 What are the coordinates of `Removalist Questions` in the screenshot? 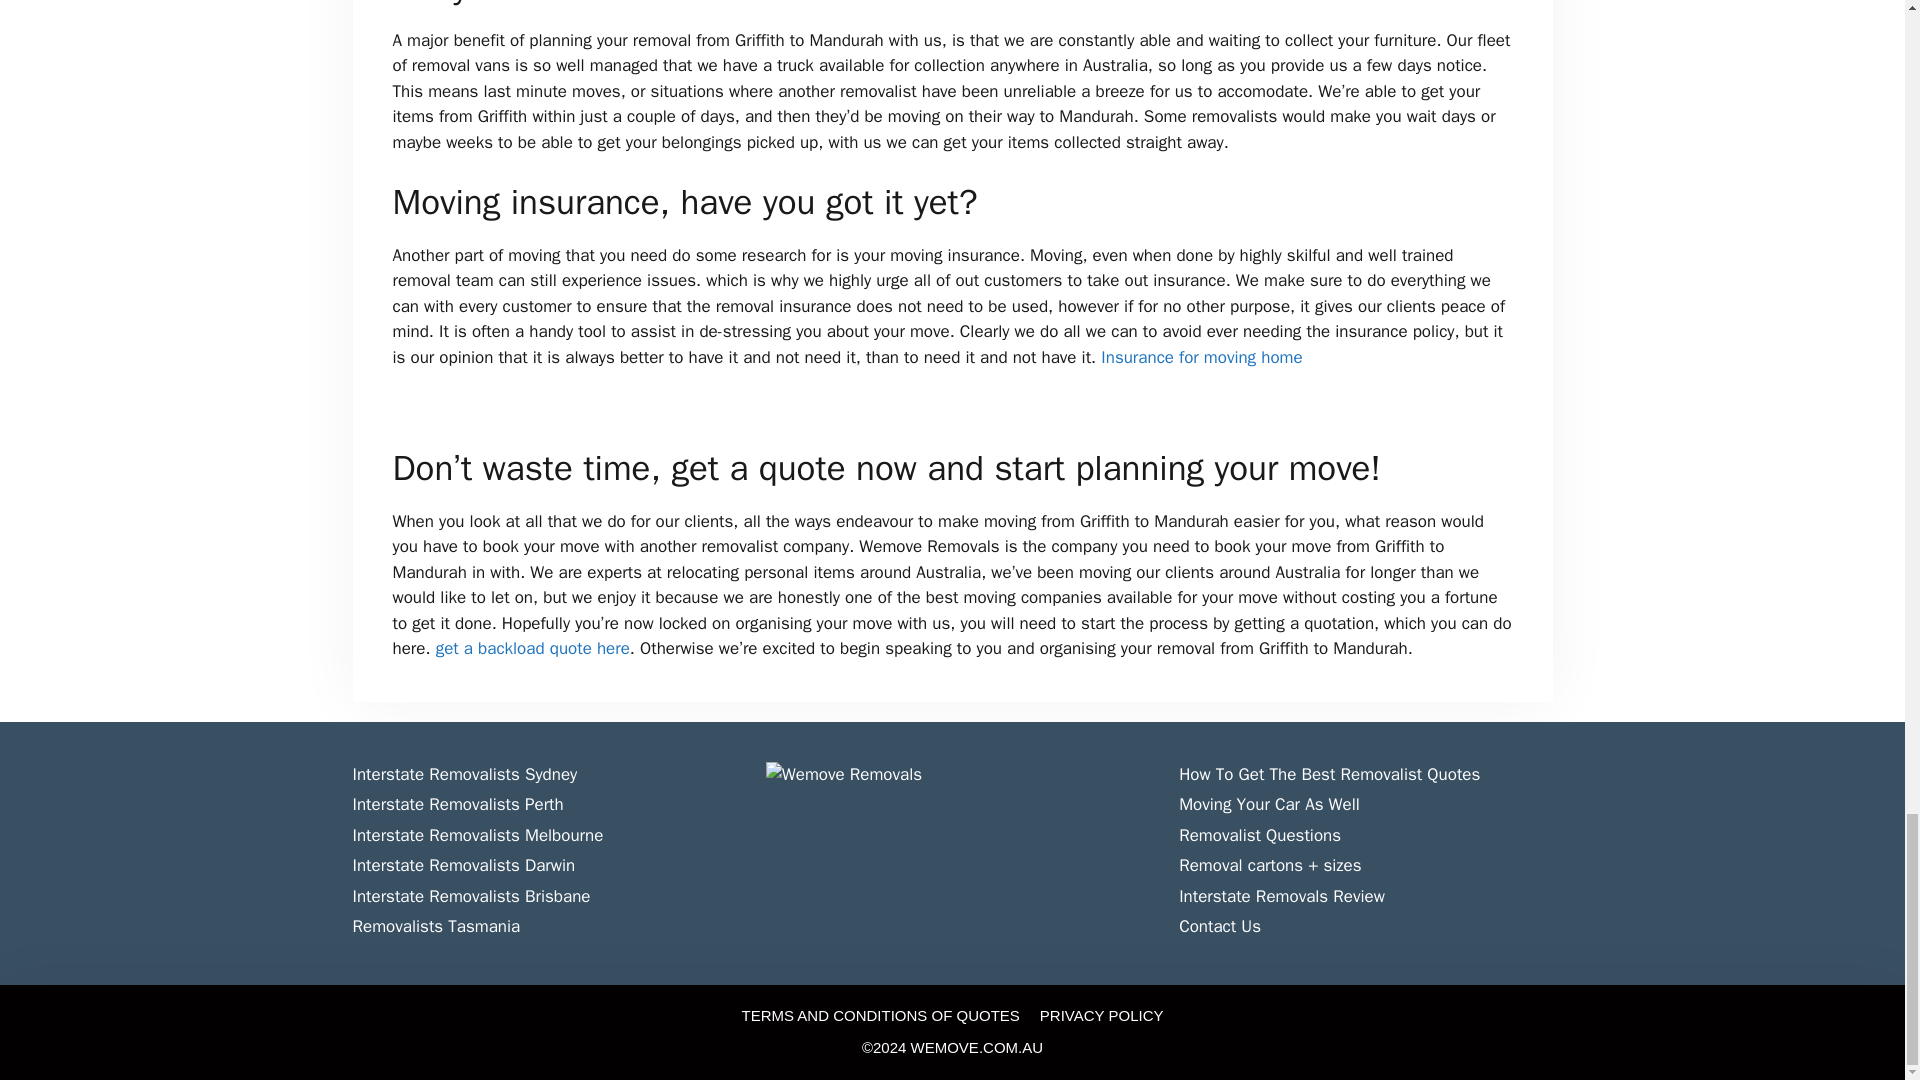 It's located at (1259, 835).